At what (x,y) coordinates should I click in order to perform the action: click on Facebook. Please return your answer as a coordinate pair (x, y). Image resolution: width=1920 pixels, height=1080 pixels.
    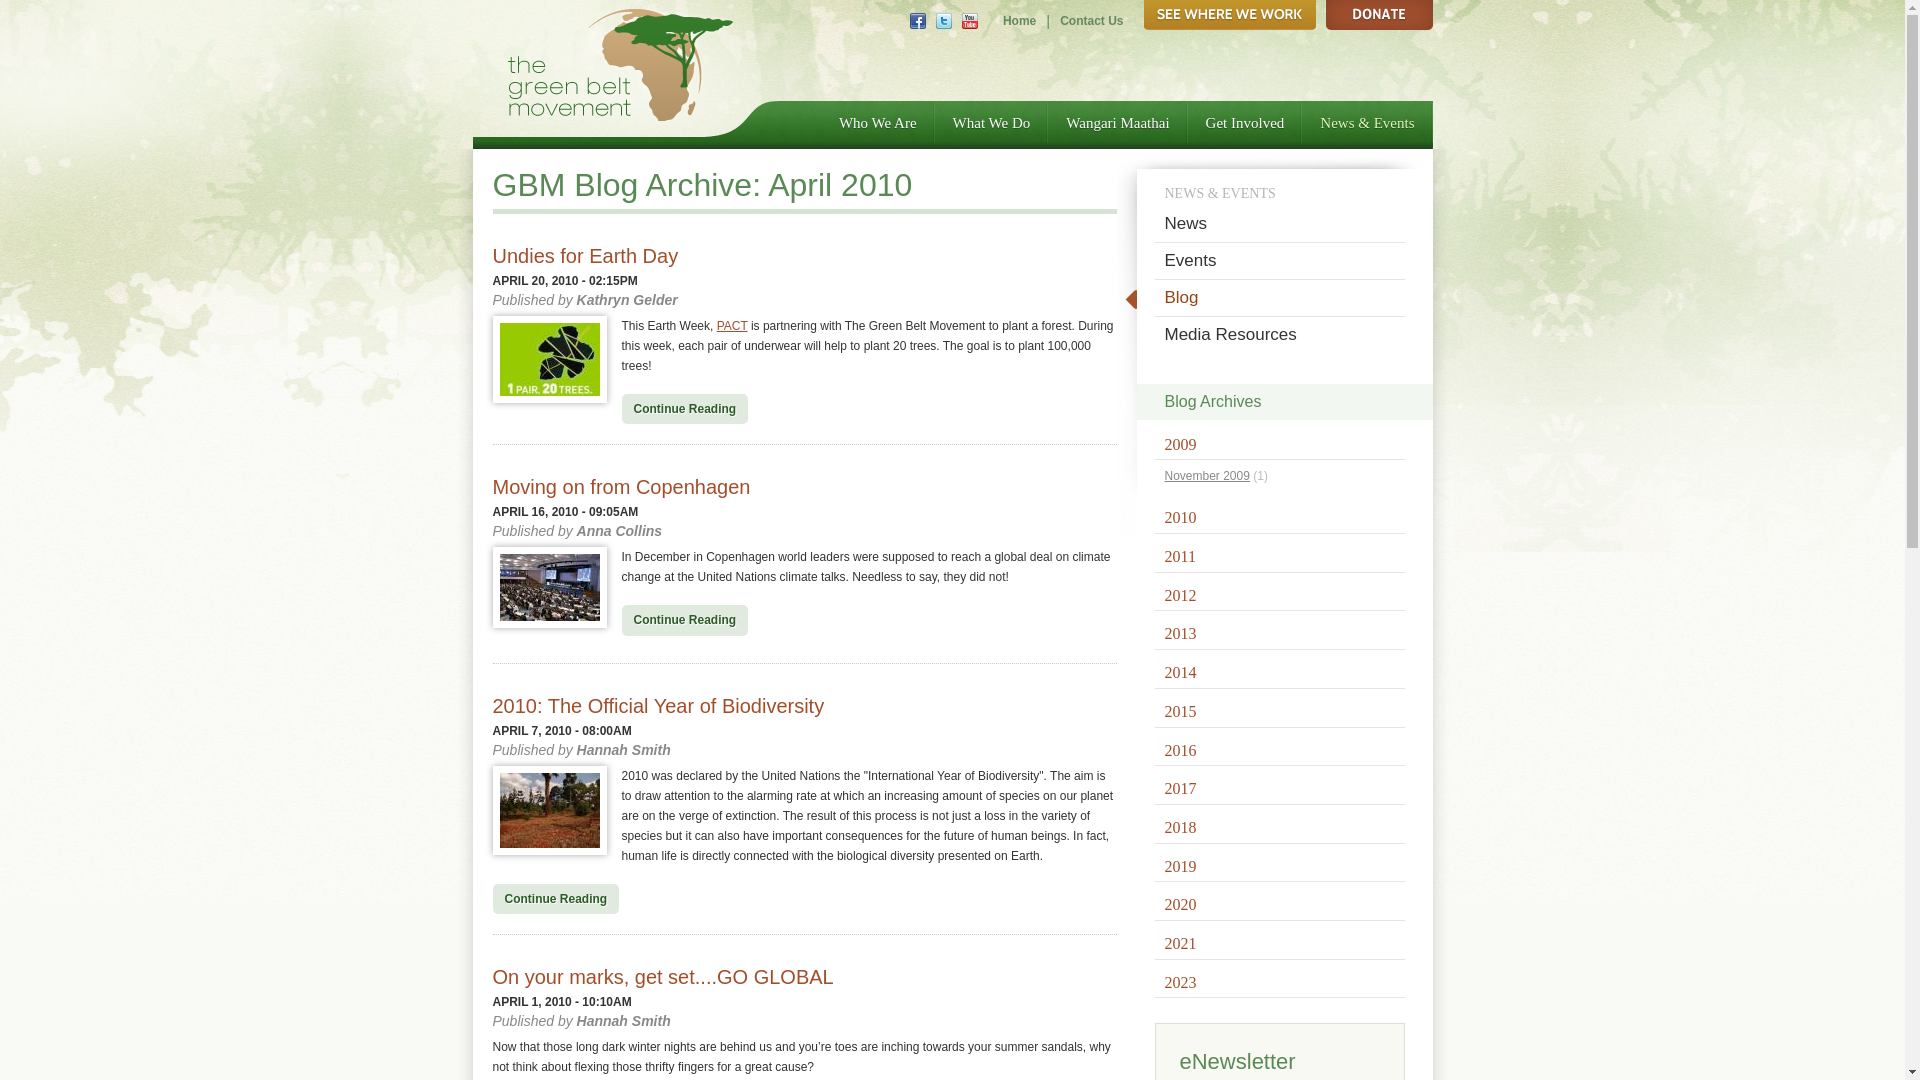
    Looking at the image, I should click on (918, 20).